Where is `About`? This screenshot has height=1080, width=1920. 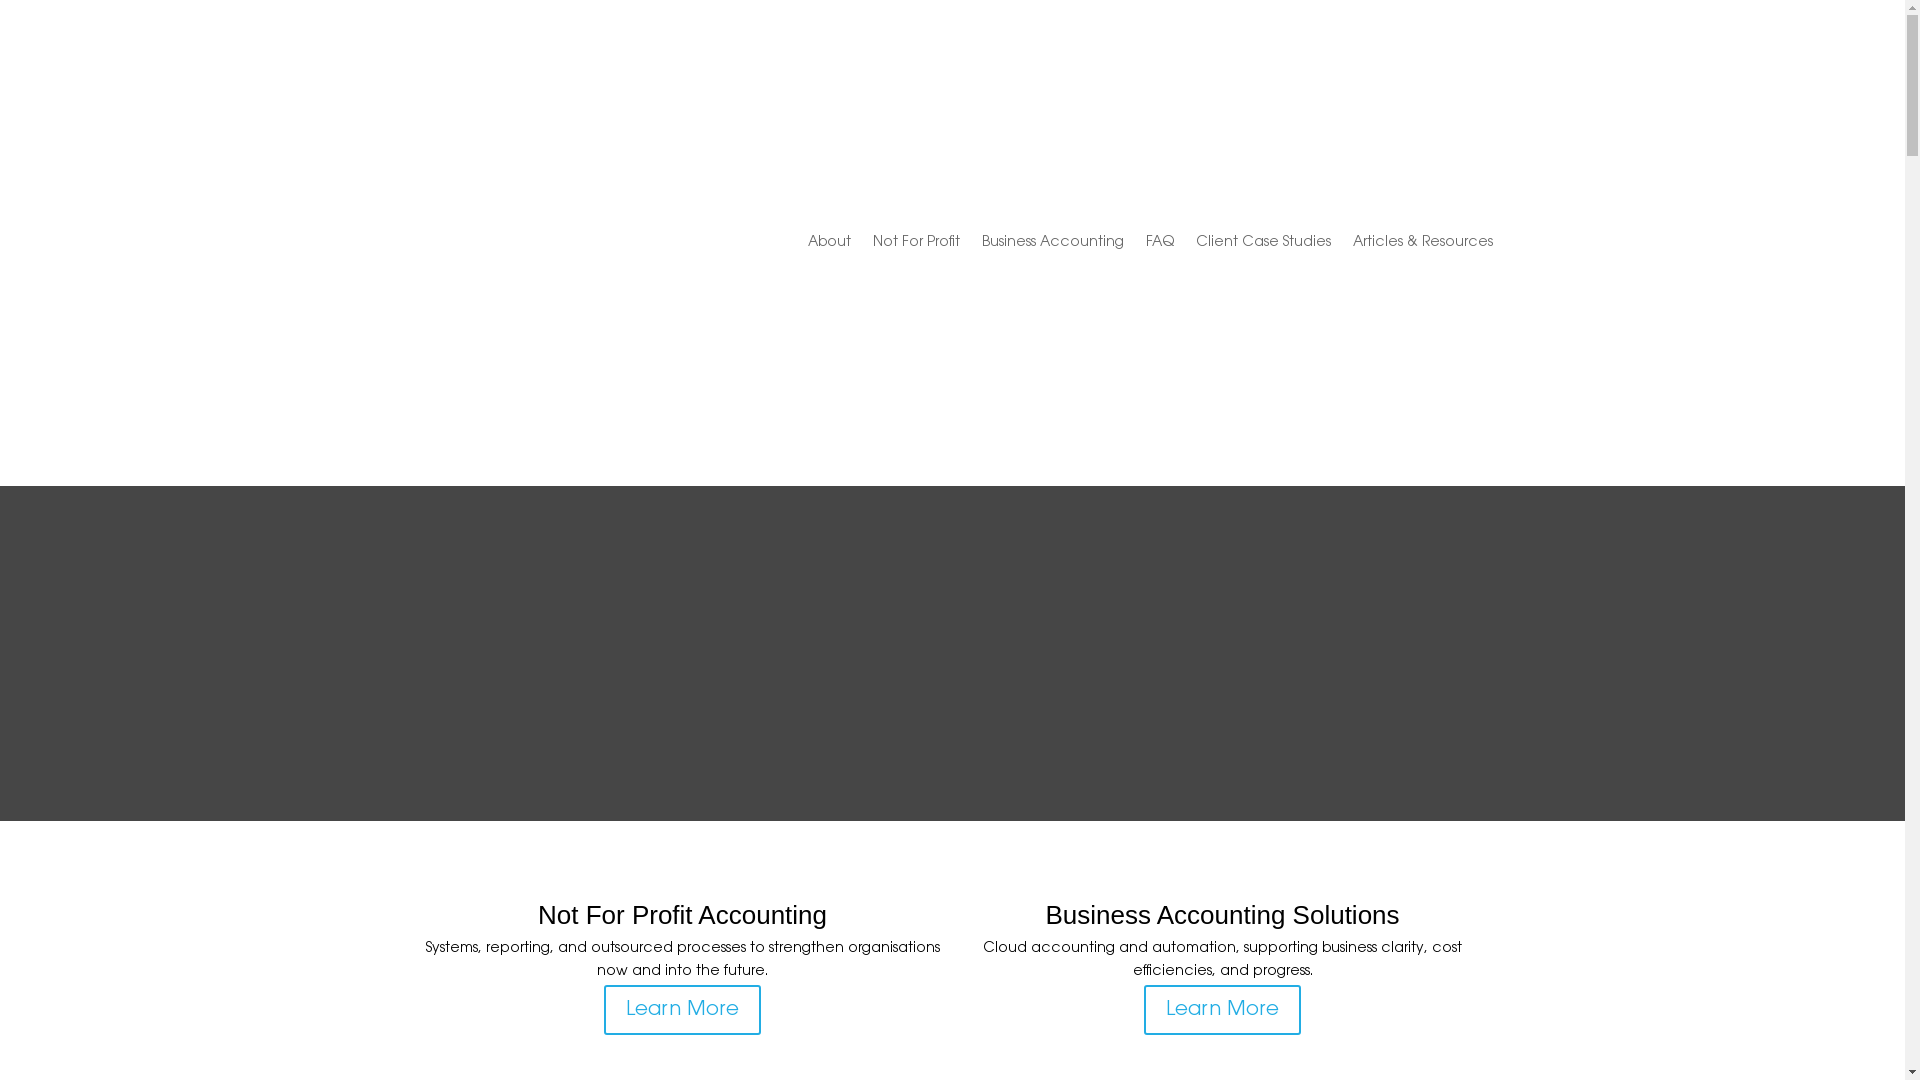
About is located at coordinates (830, 243).